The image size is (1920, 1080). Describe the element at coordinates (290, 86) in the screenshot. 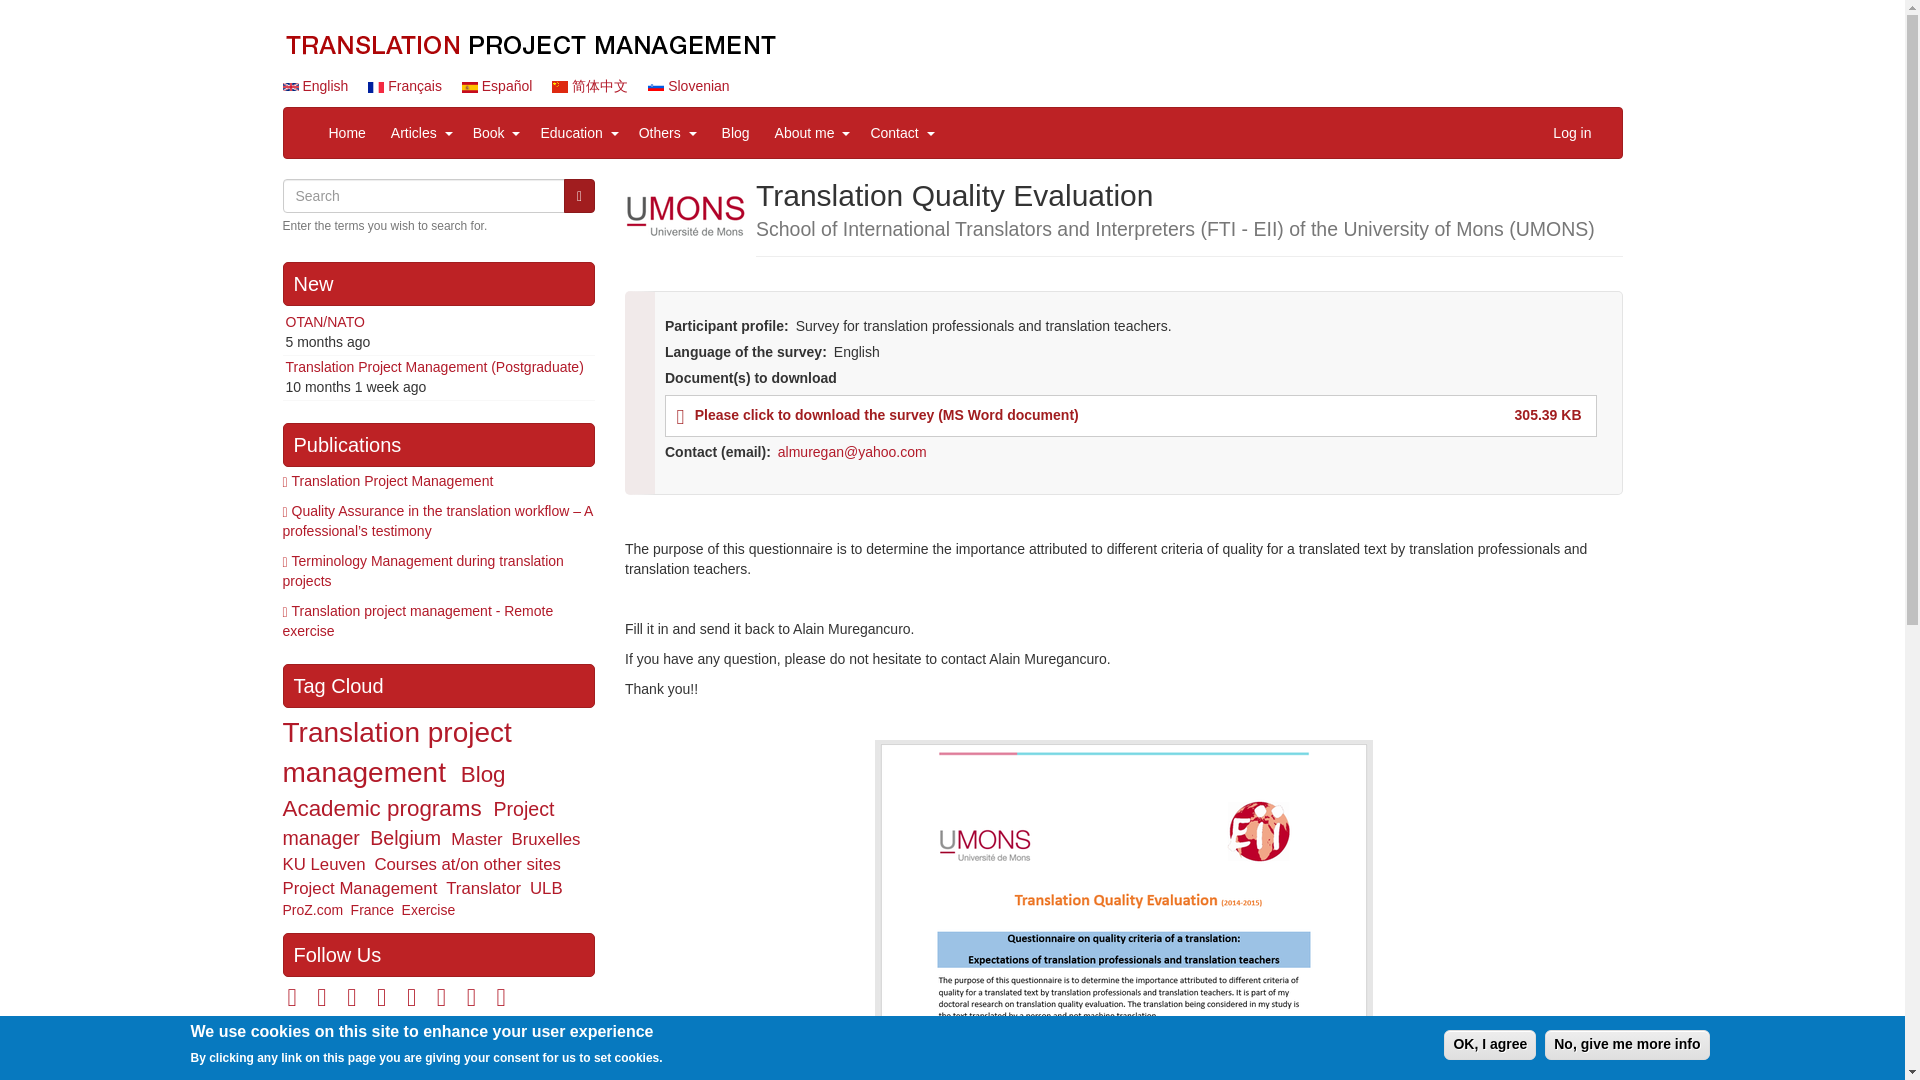

I see `English` at that location.